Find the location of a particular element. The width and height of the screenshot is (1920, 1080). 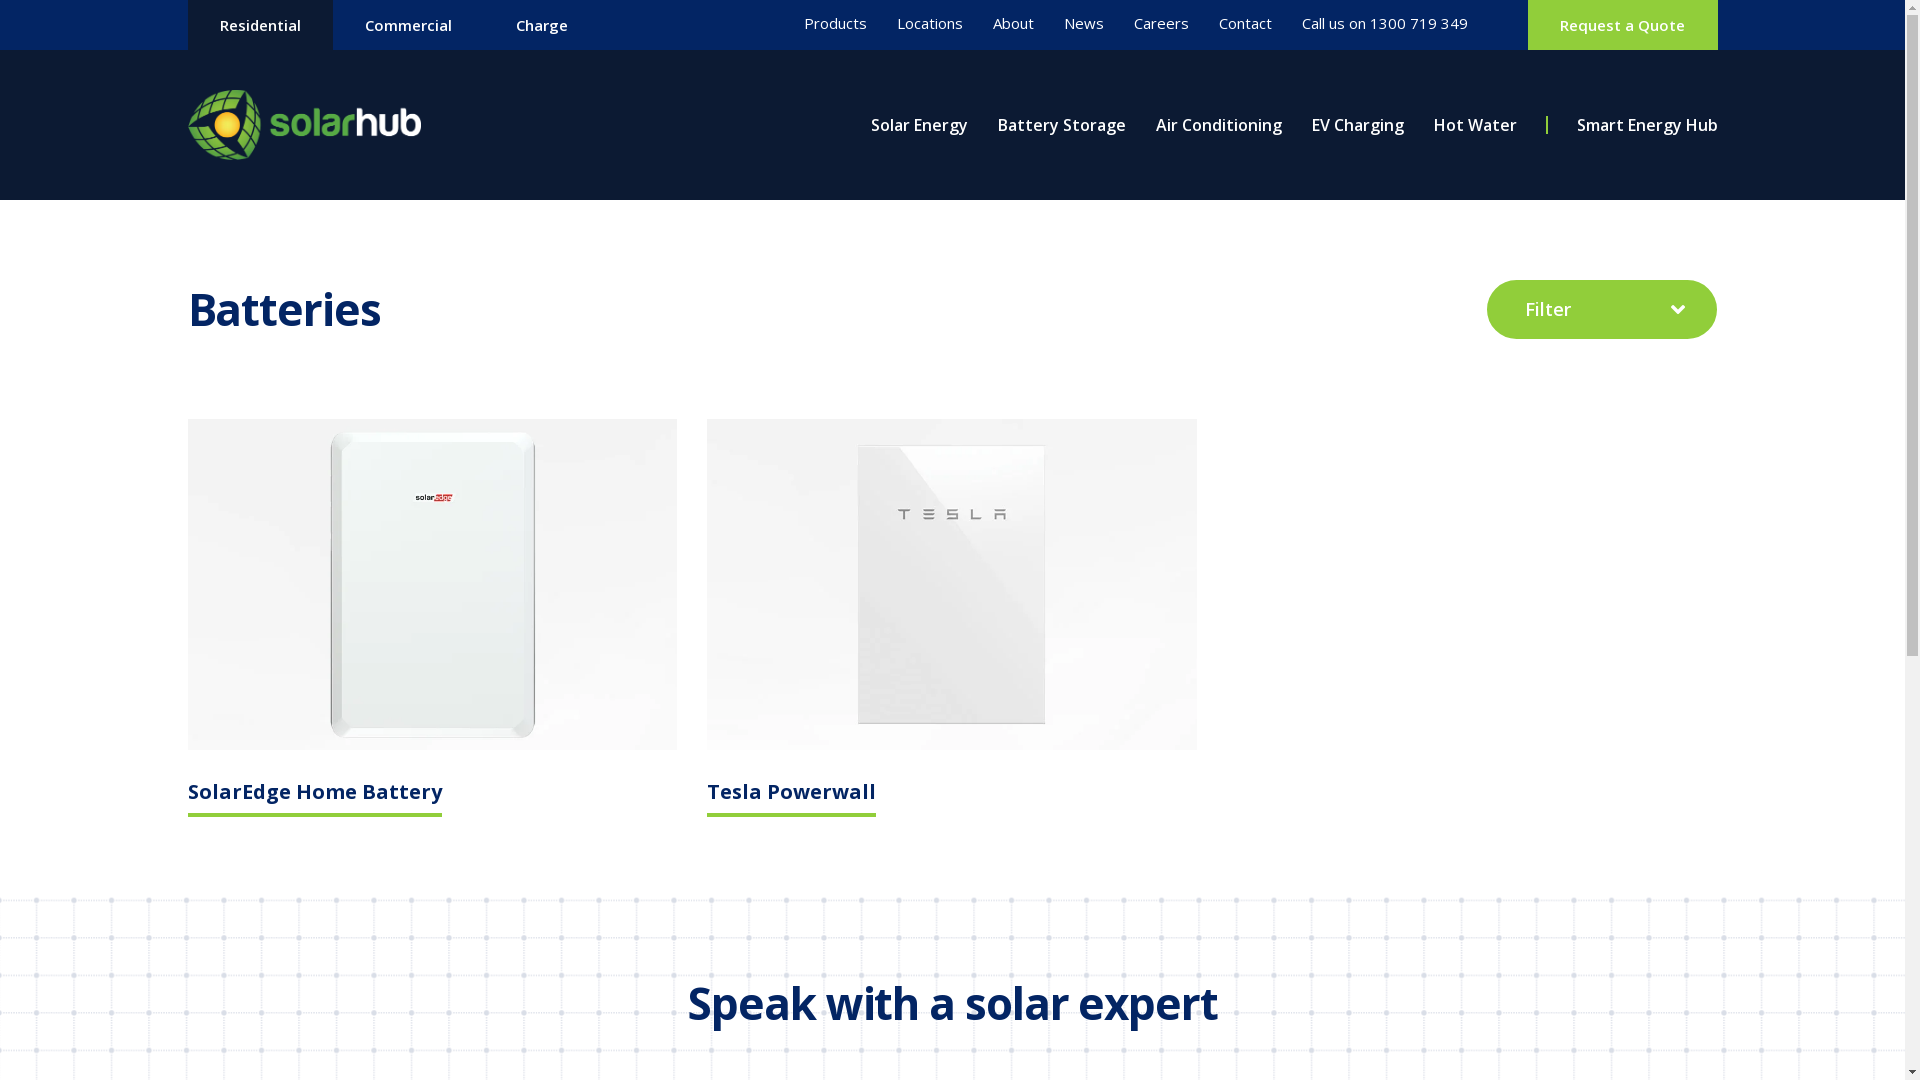

Call us on 1300 719 349 is located at coordinates (1385, 24).